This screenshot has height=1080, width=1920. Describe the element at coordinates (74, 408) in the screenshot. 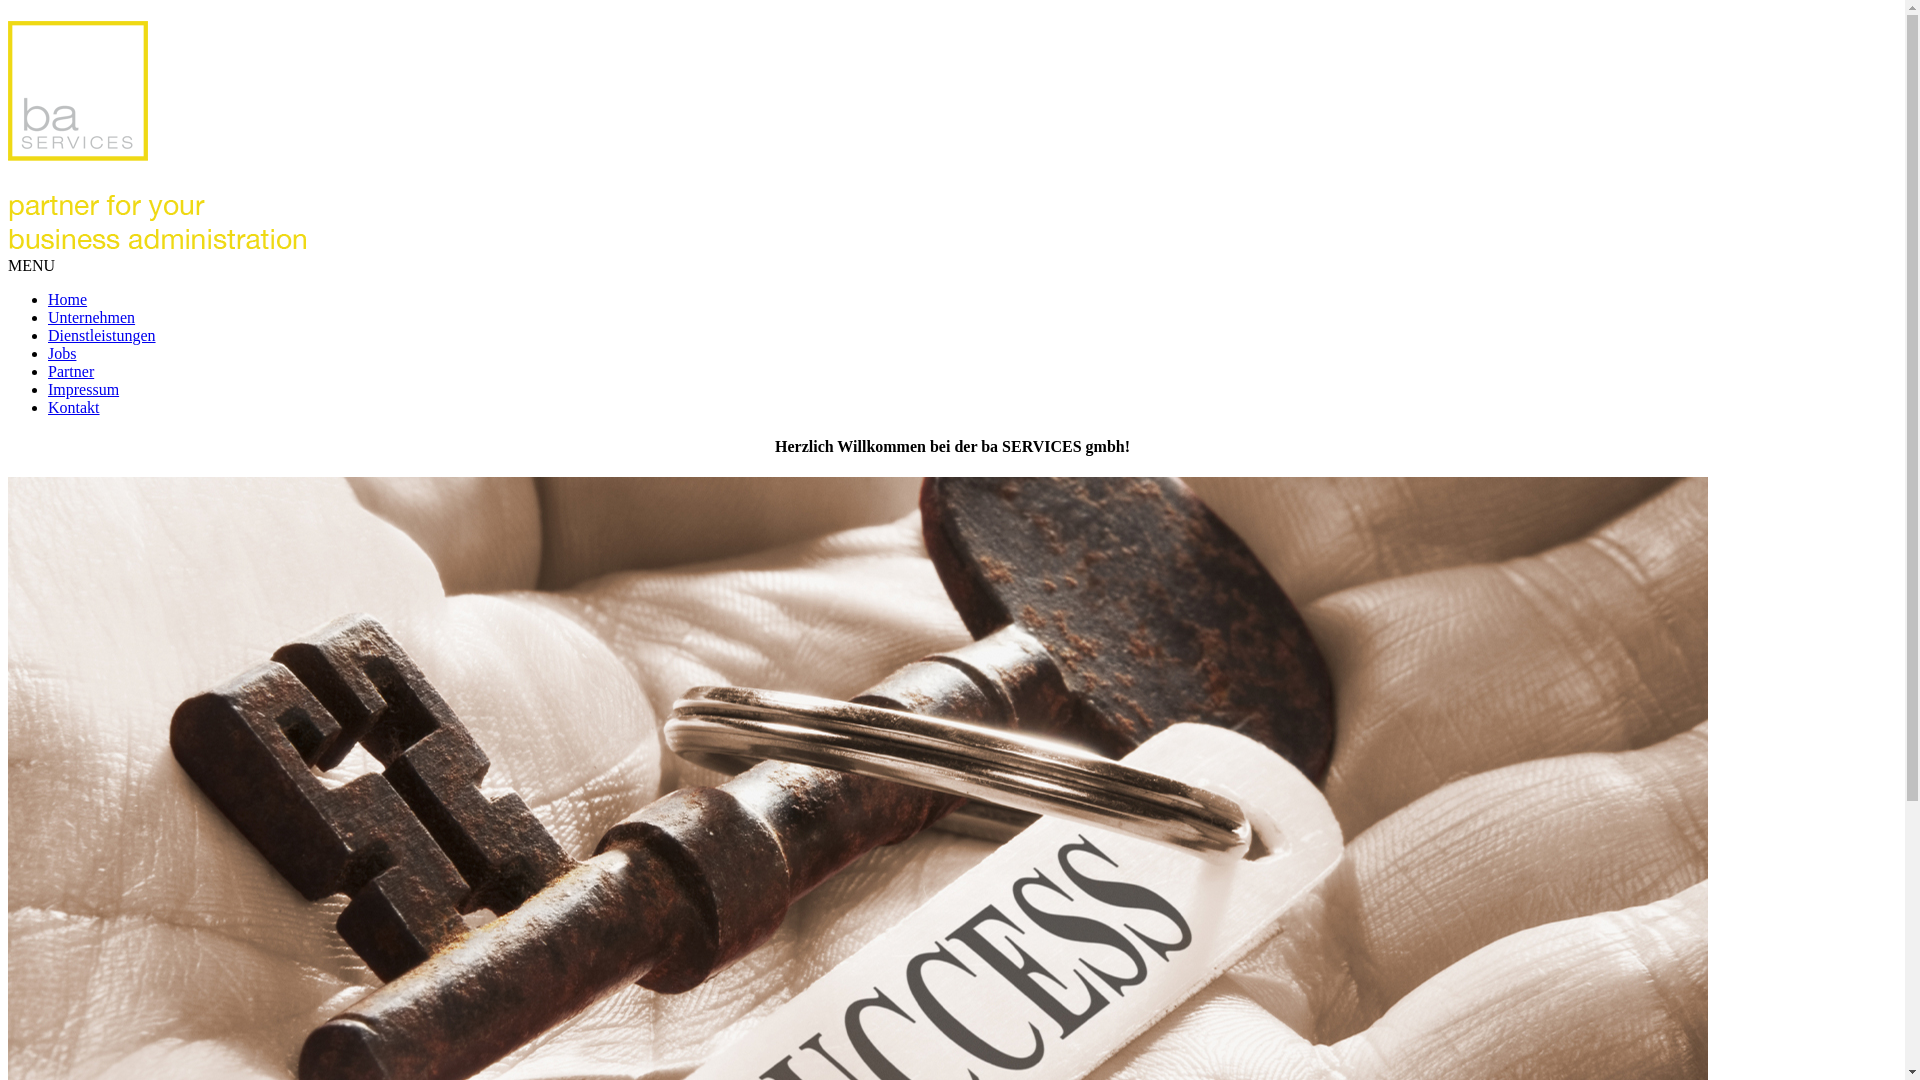

I see `Kontakt` at that location.